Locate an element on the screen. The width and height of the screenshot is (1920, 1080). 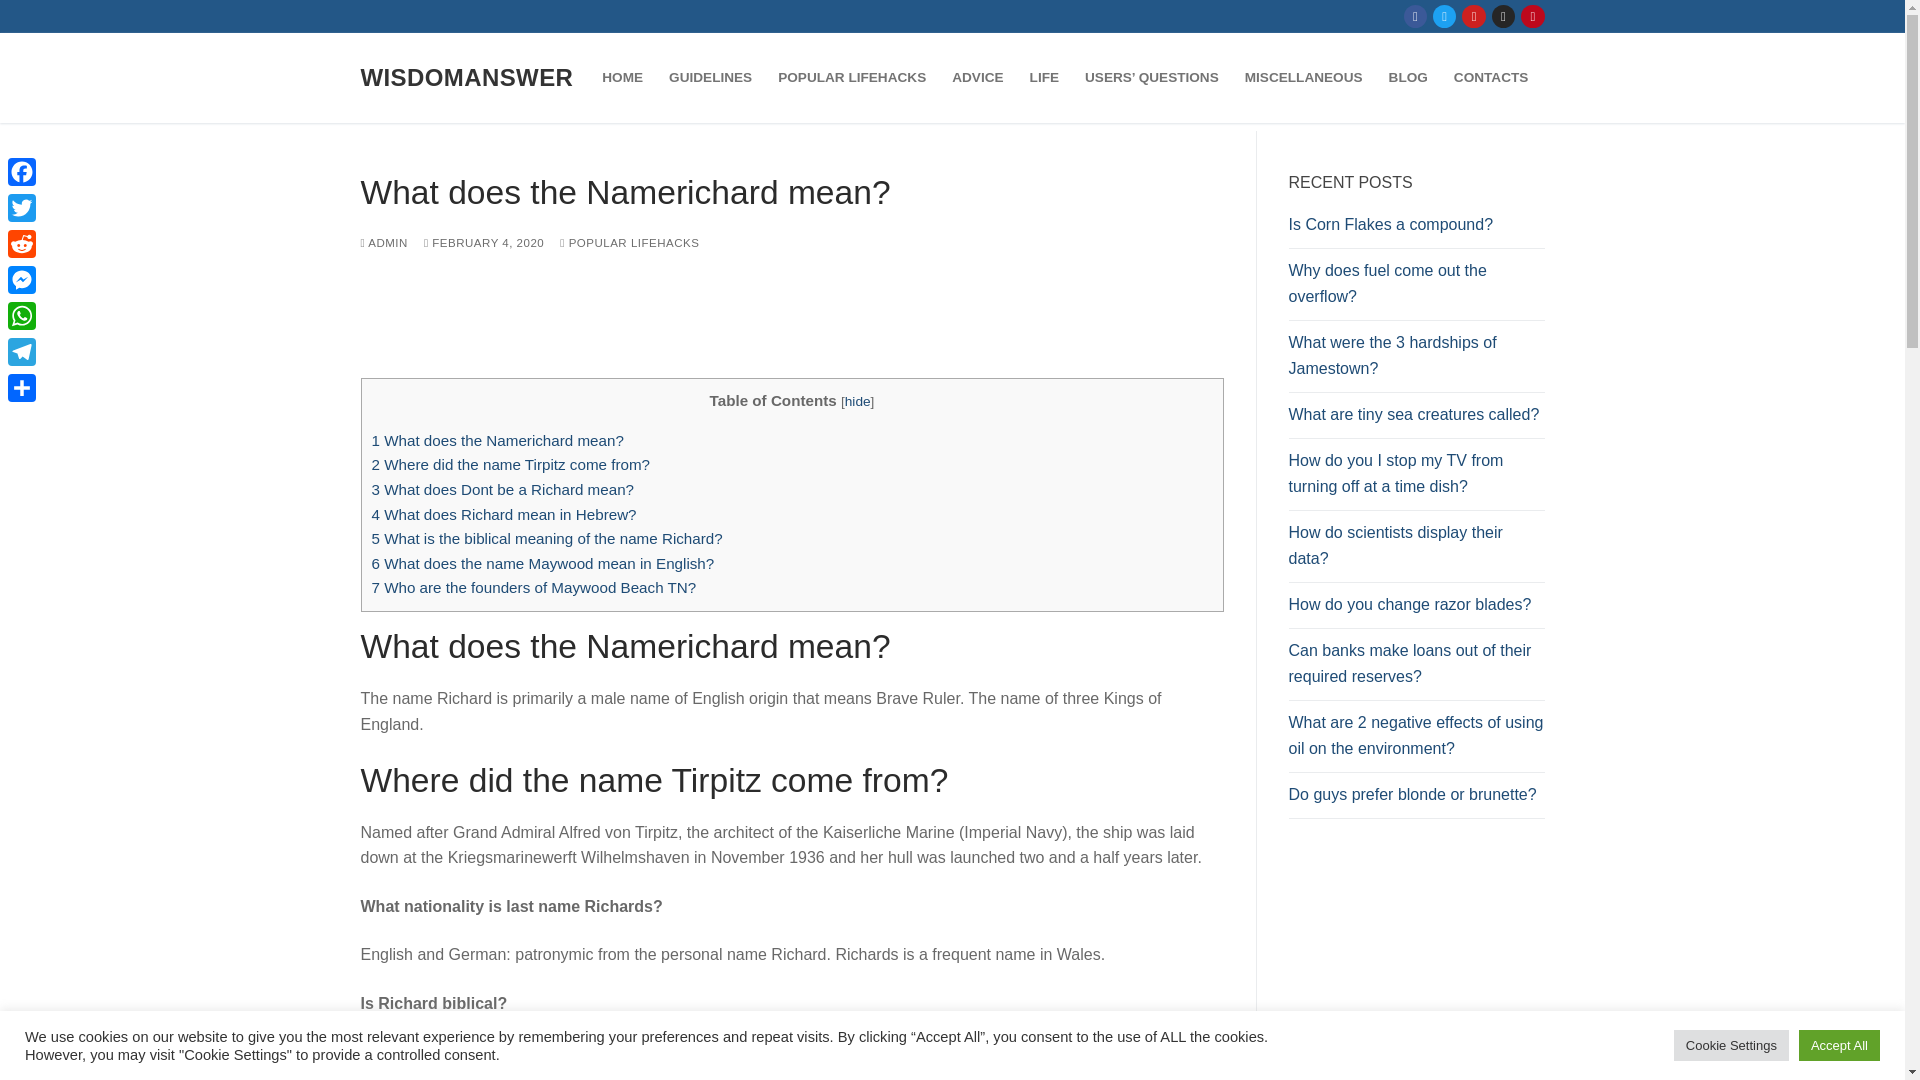
5 What is the biblical meaning of the name Richard? is located at coordinates (548, 538).